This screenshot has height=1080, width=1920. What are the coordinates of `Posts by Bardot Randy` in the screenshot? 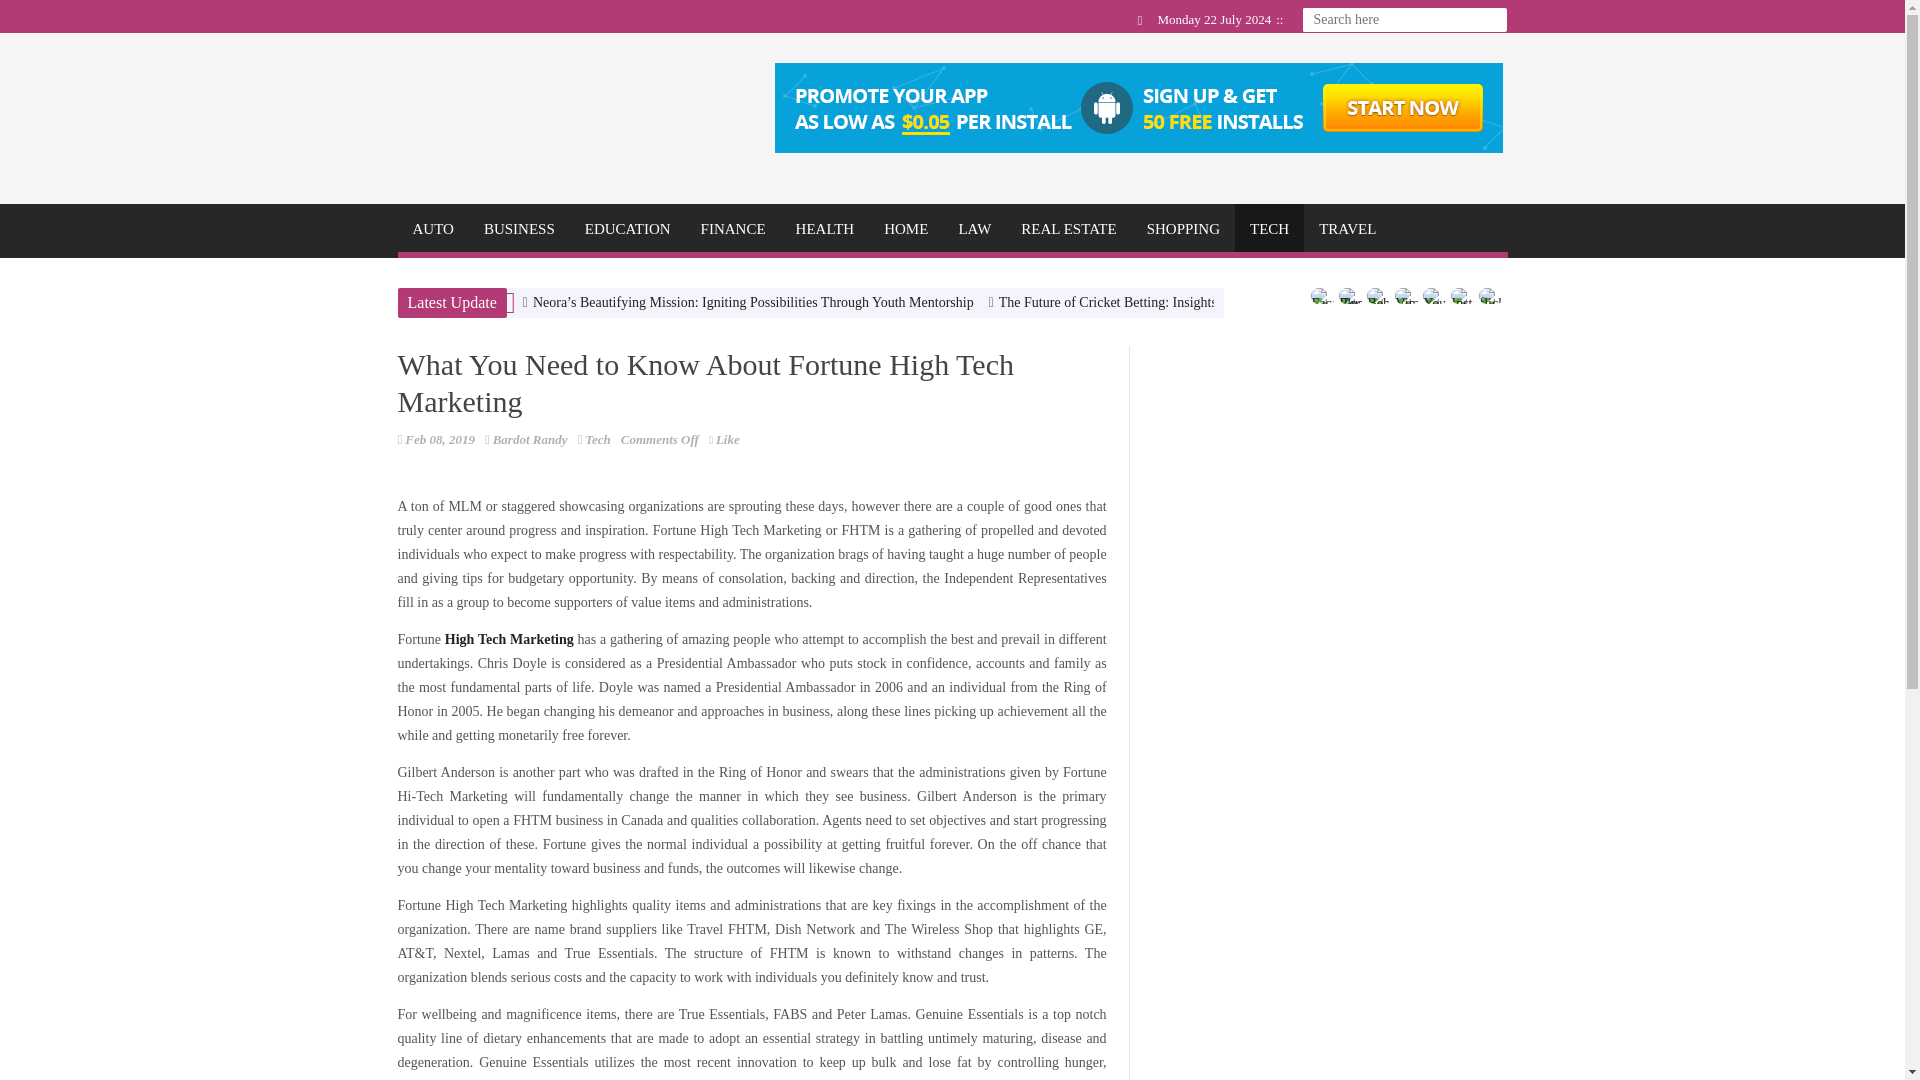 It's located at (530, 440).